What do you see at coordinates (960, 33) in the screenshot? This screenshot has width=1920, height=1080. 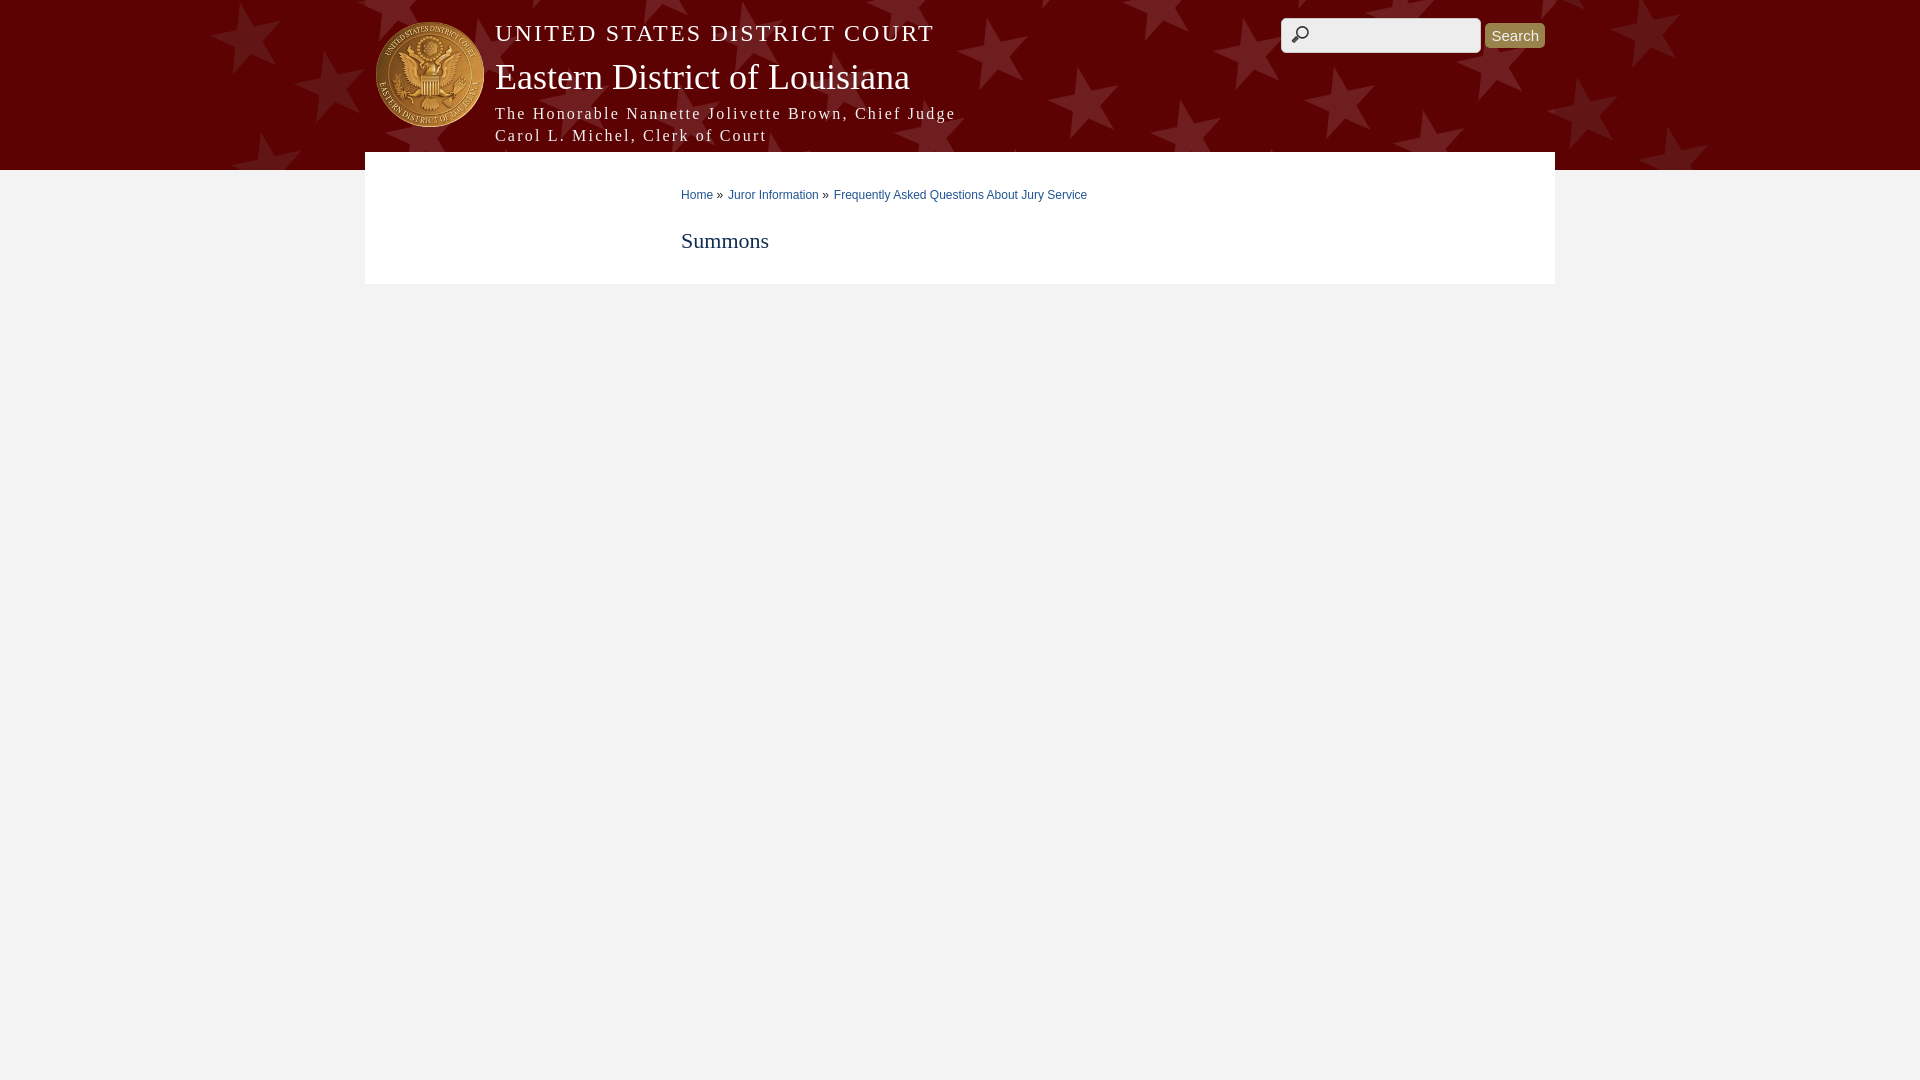 I see `UNITED STATES DISTRICT COURT` at bounding box center [960, 33].